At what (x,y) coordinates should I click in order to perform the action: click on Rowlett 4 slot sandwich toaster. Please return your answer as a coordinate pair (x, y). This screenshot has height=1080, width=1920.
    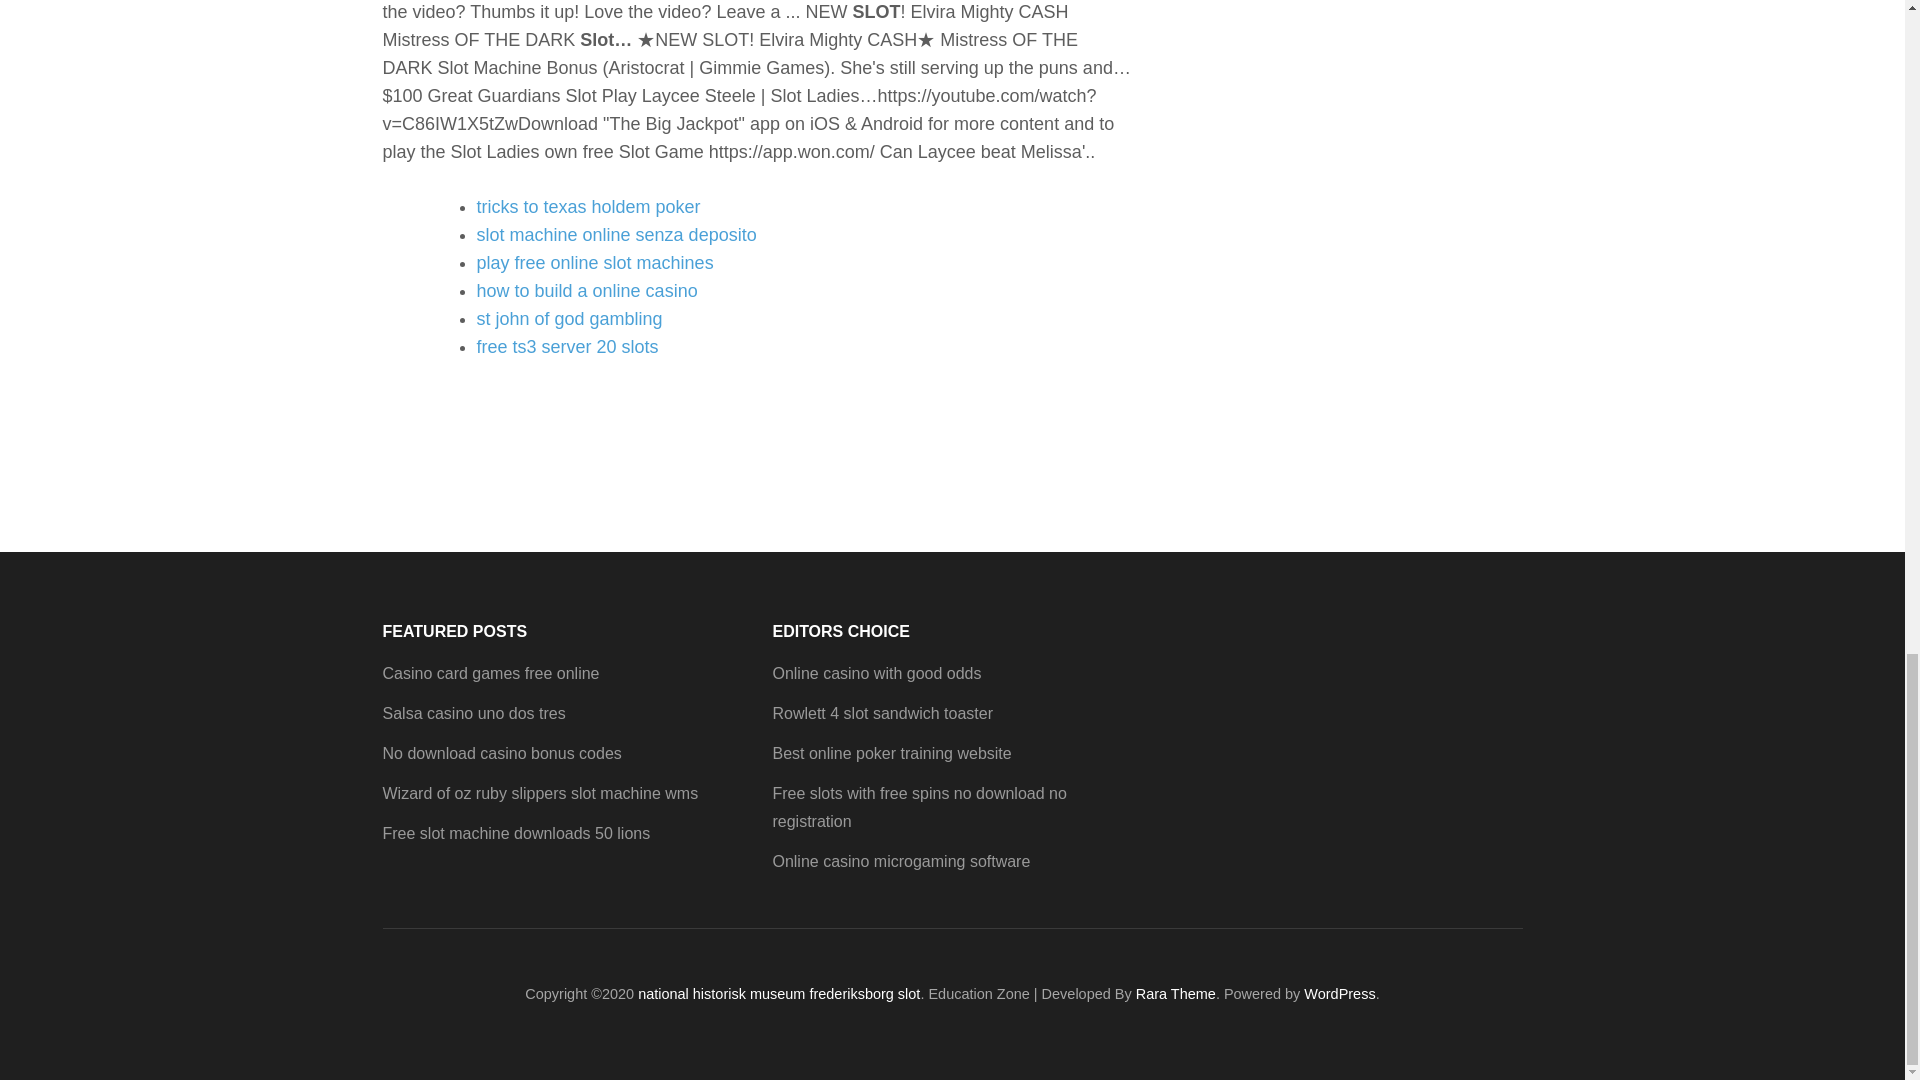
    Looking at the image, I should click on (882, 714).